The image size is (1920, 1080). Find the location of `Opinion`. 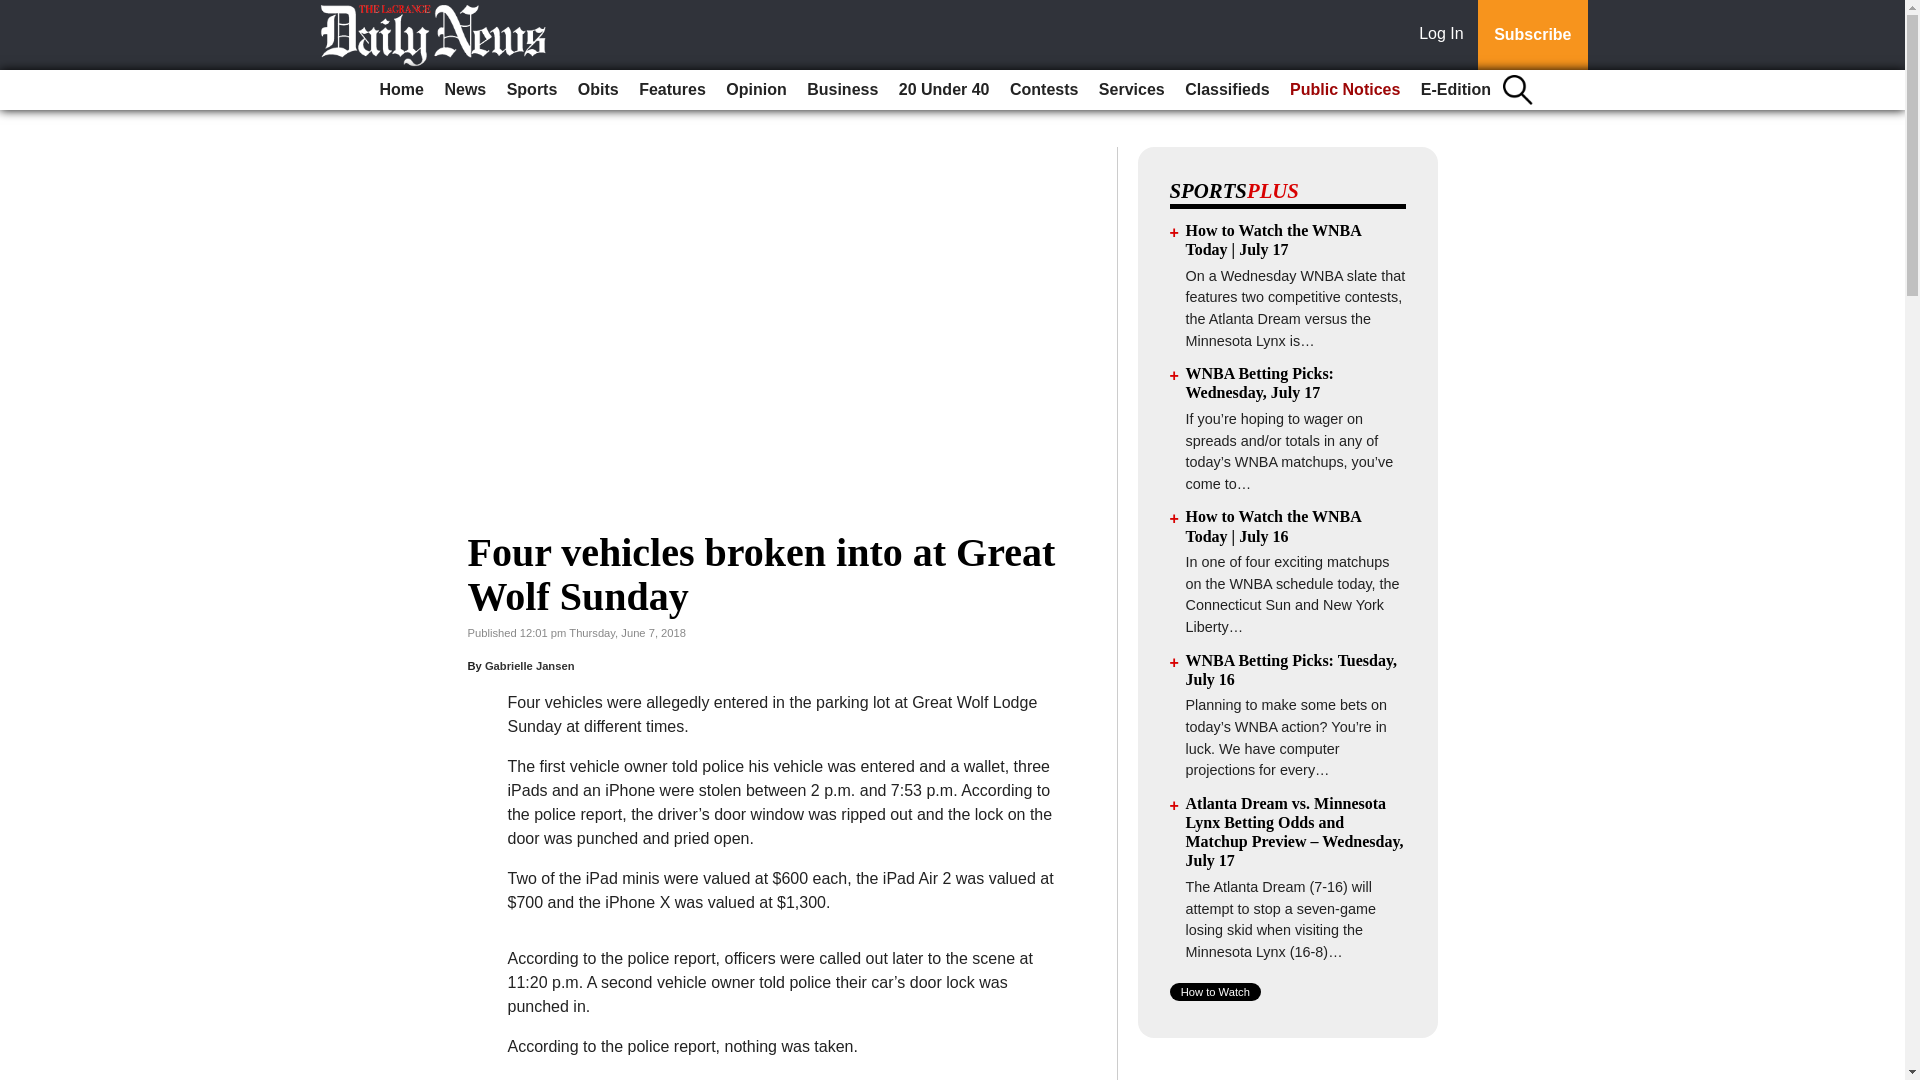

Opinion is located at coordinates (756, 90).